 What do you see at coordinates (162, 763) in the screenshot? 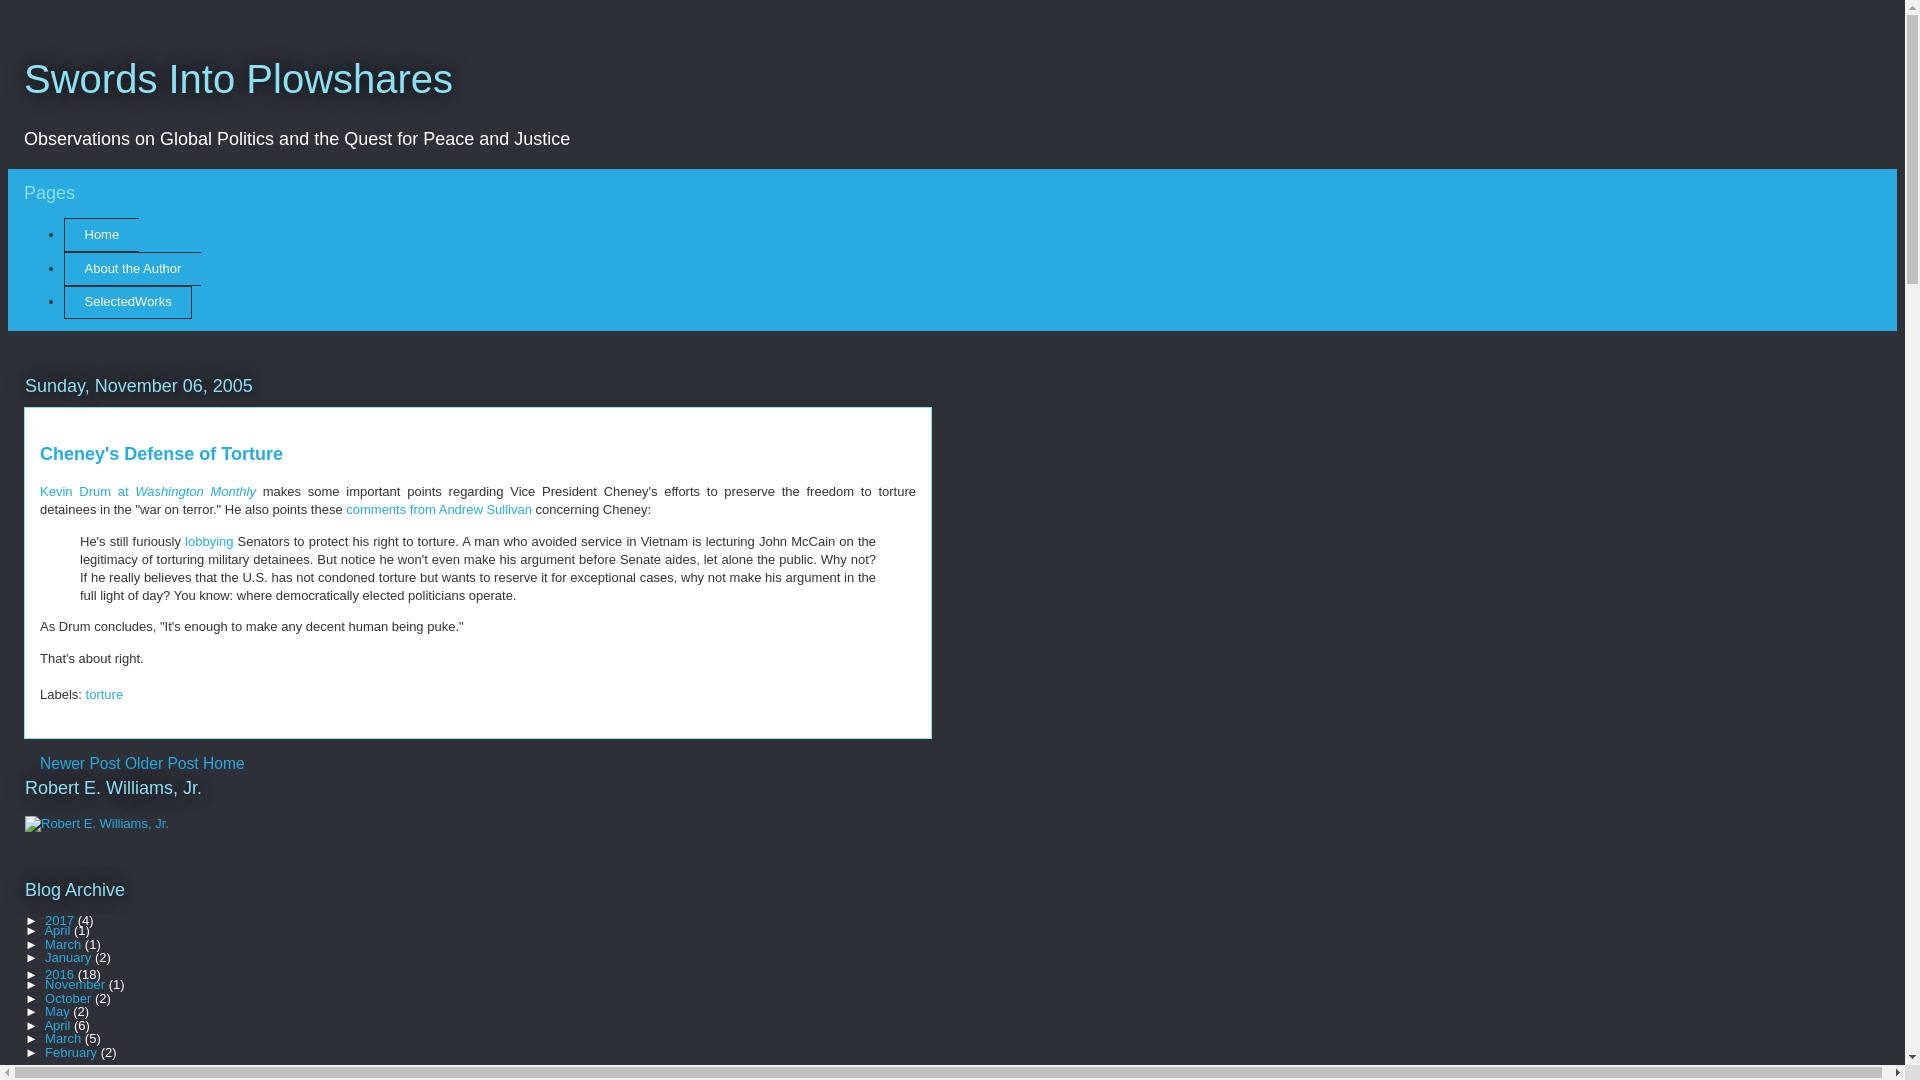
I see `Older Post` at bounding box center [162, 763].